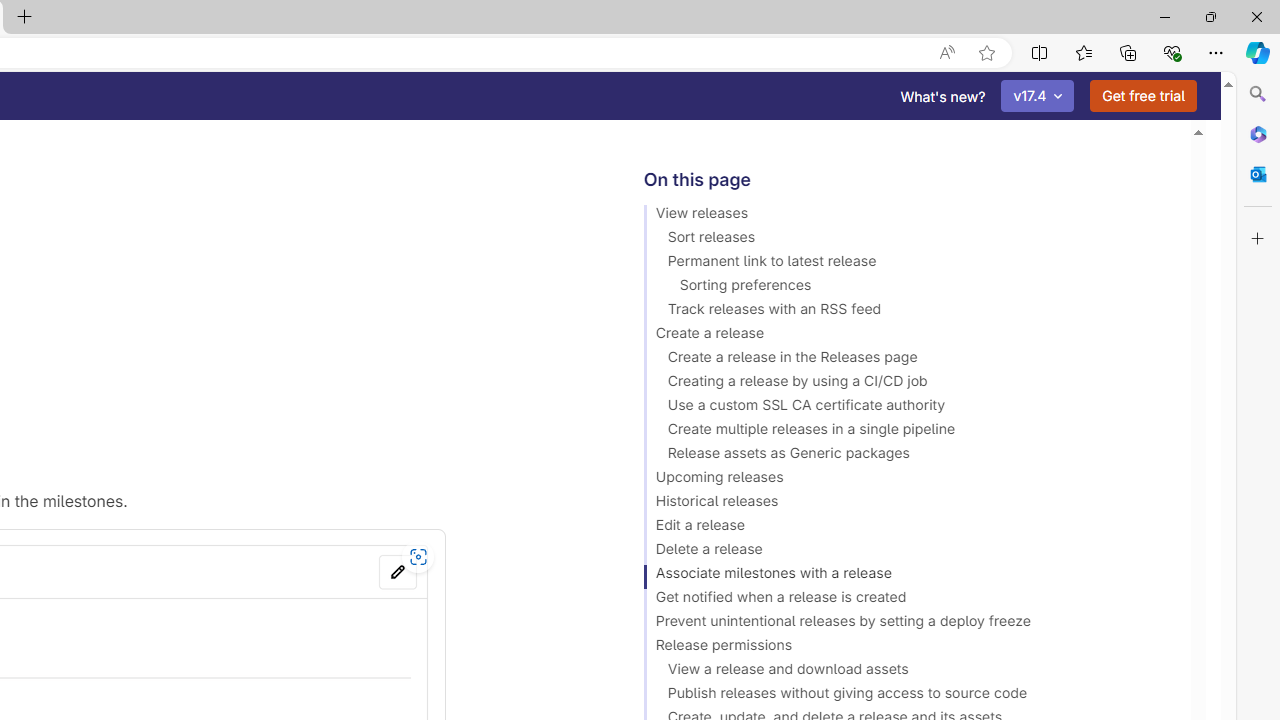 This screenshot has height=720, width=1280. Describe the element at coordinates (908, 216) in the screenshot. I see `View releases` at that location.